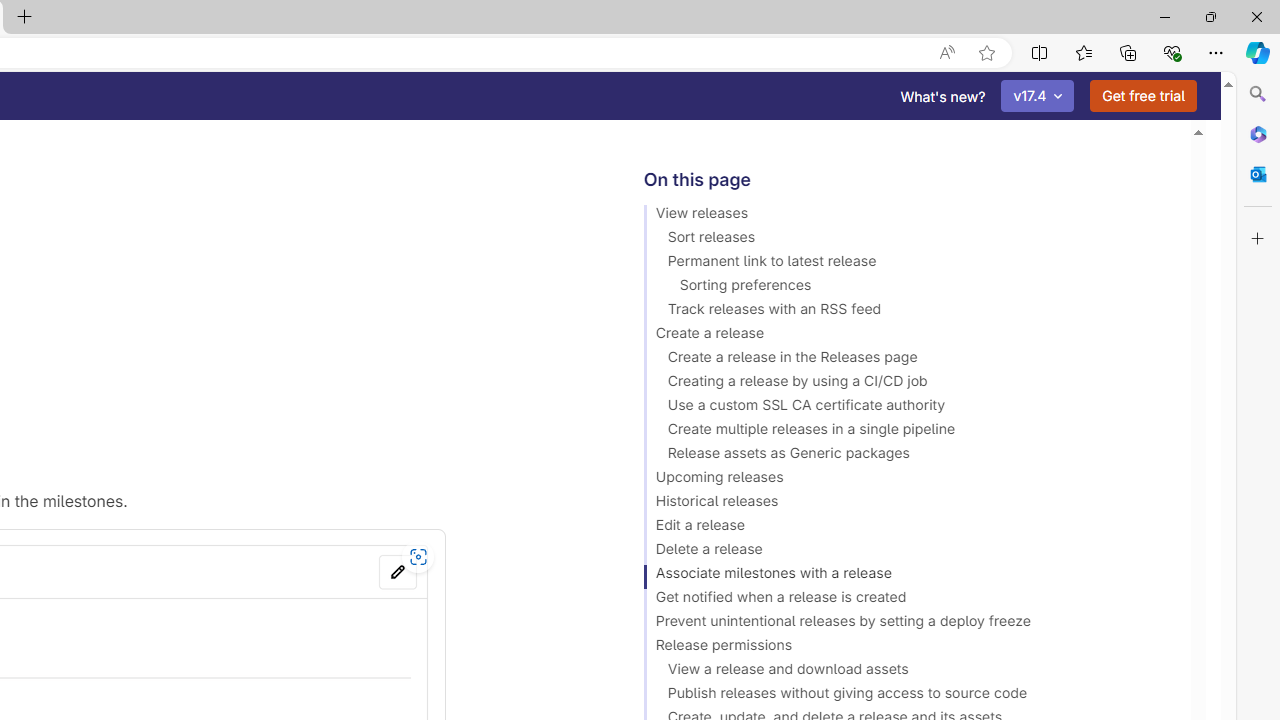 This screenshot has height=720, width=1280. Describe the element at coordinates (908, 216) in the screenshot. I see `View releases` at that location.